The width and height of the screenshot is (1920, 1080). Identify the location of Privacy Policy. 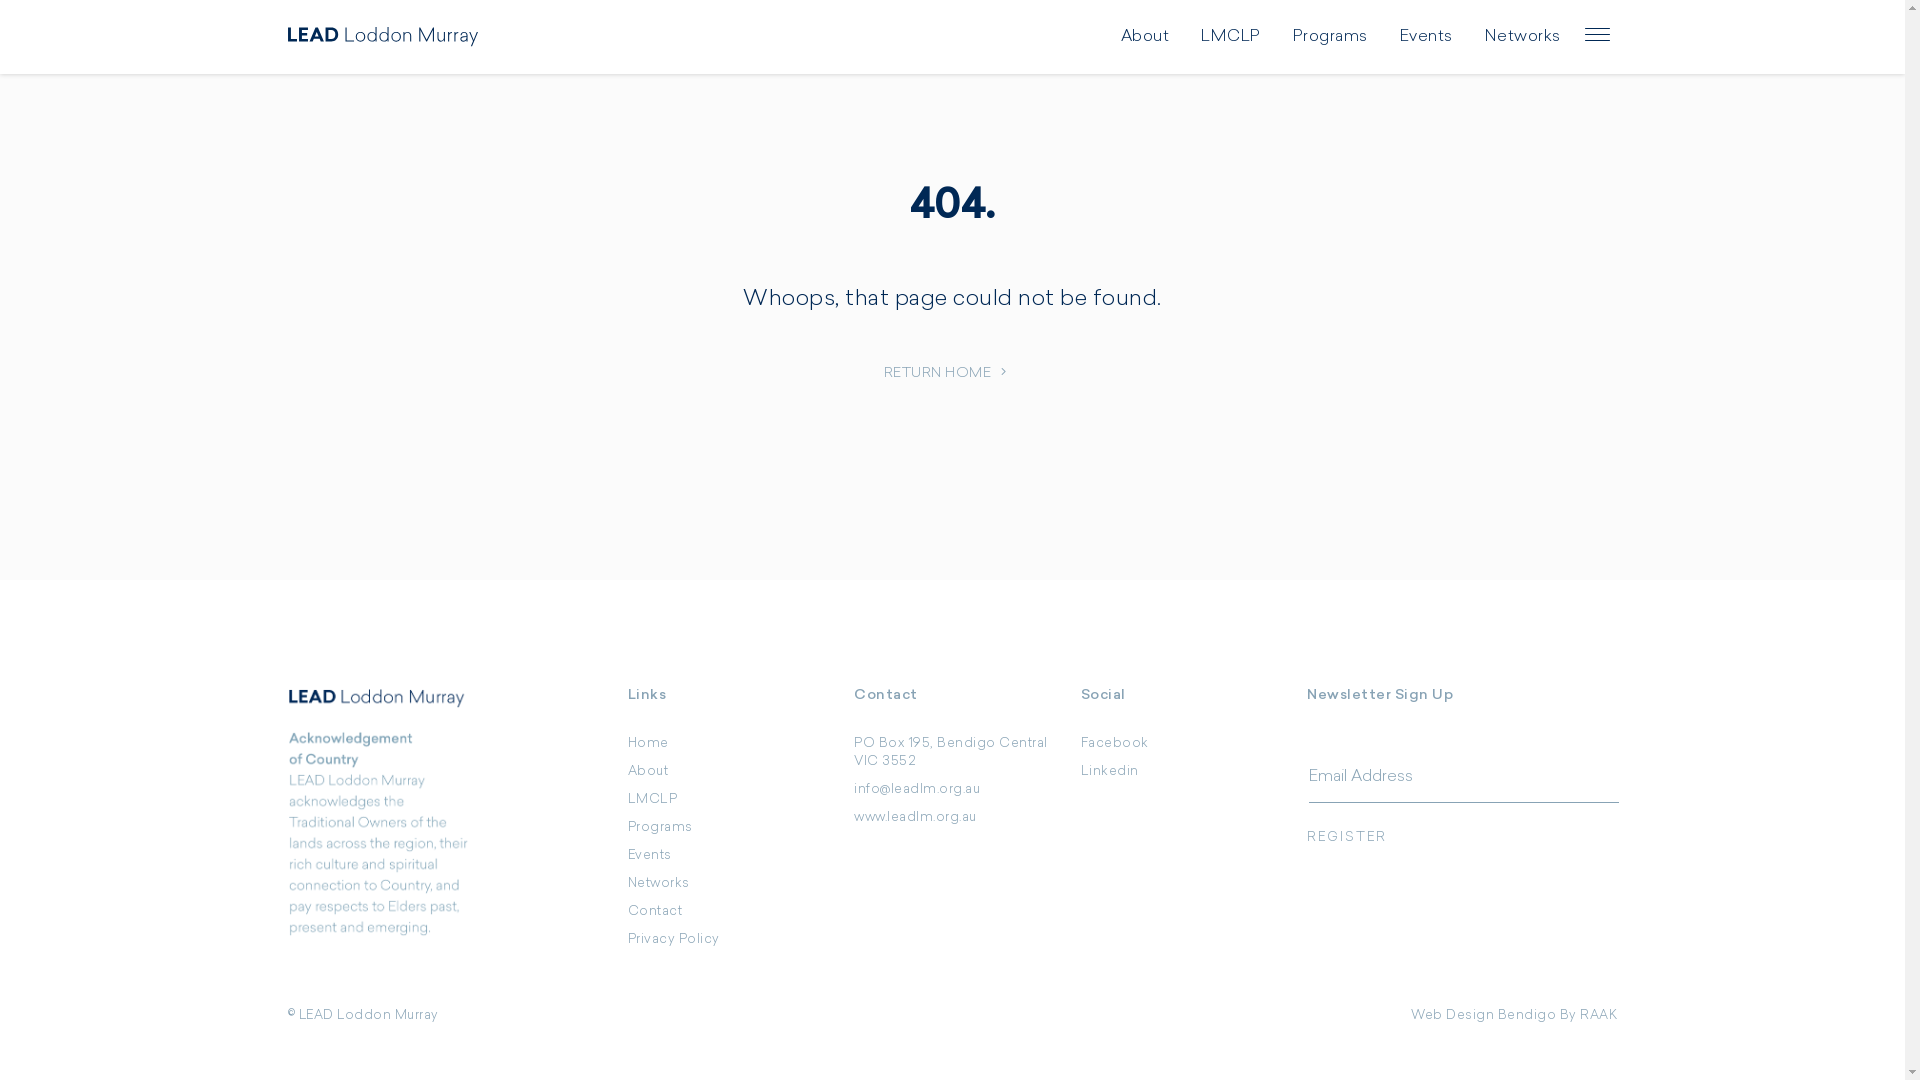
(674, 940).